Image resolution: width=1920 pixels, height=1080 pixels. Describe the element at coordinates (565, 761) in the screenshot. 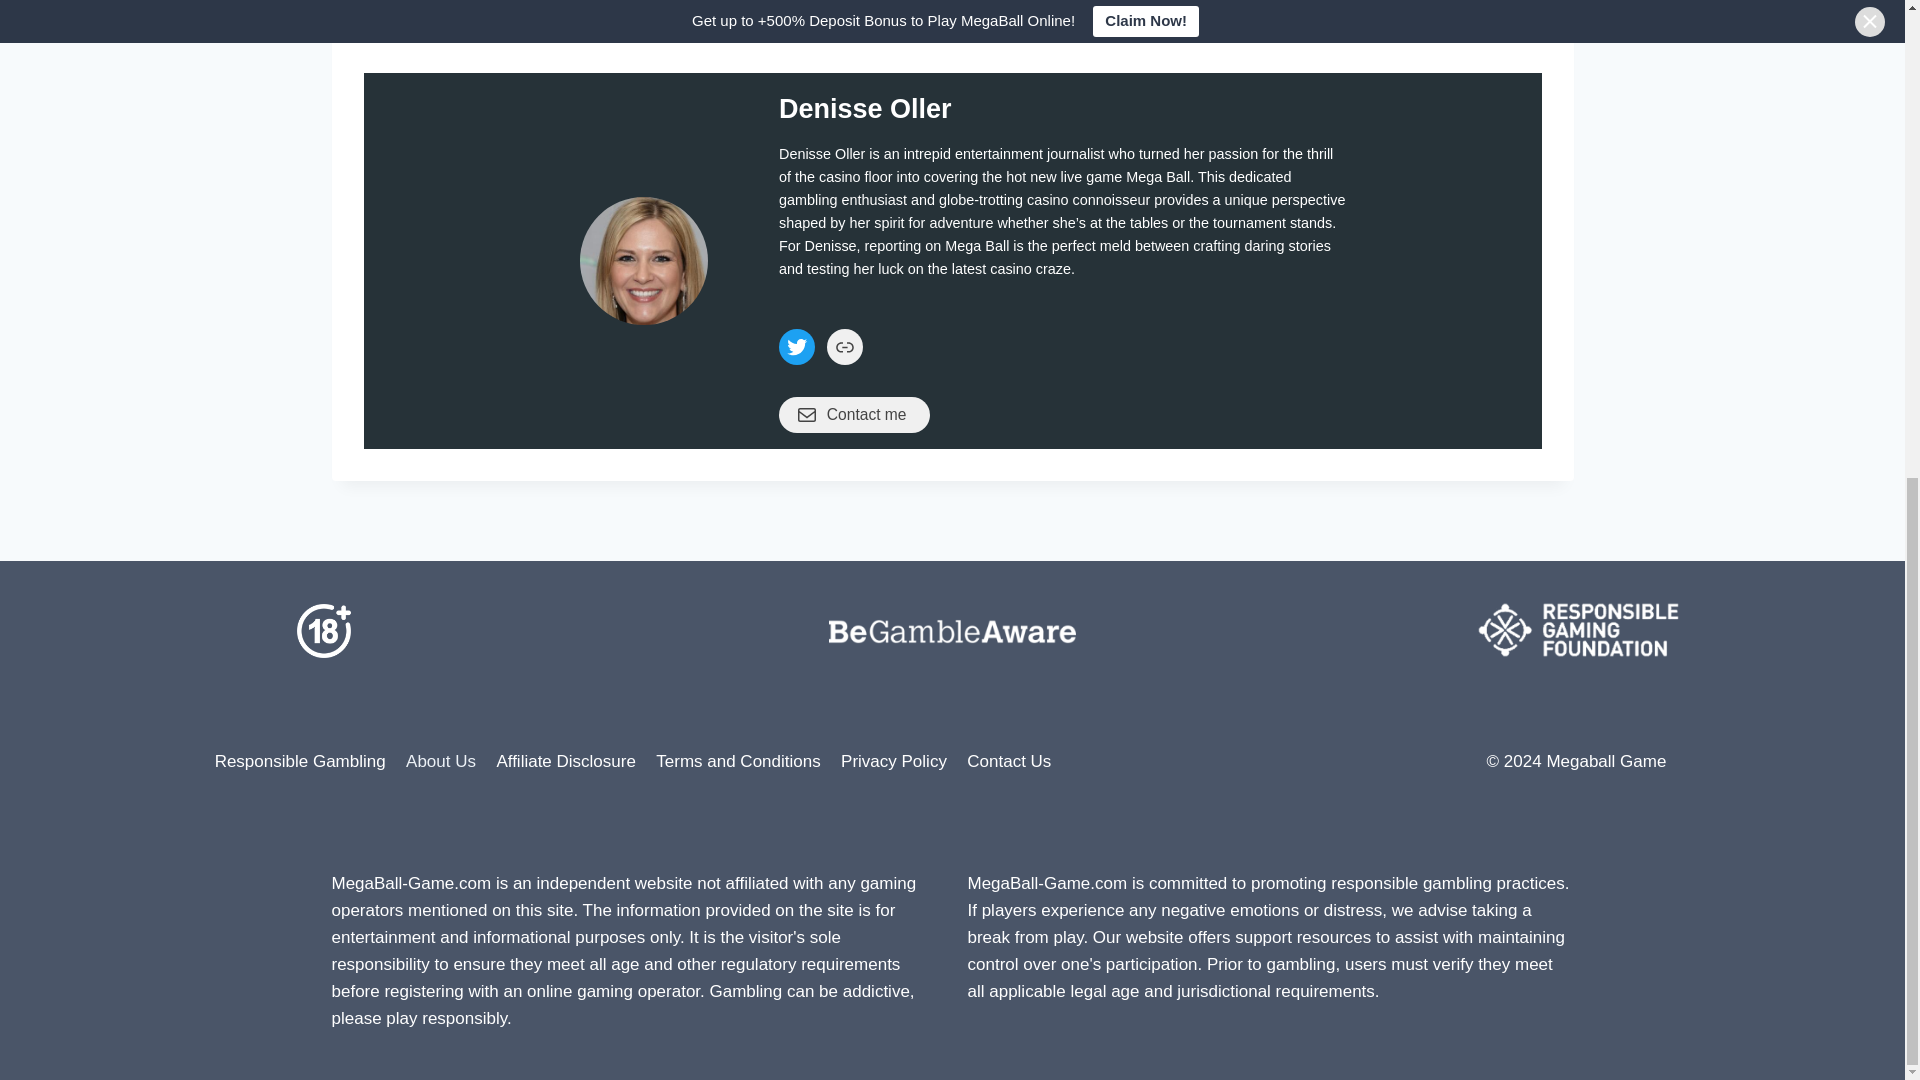

I see `Affiliate Disclosure` at that location.